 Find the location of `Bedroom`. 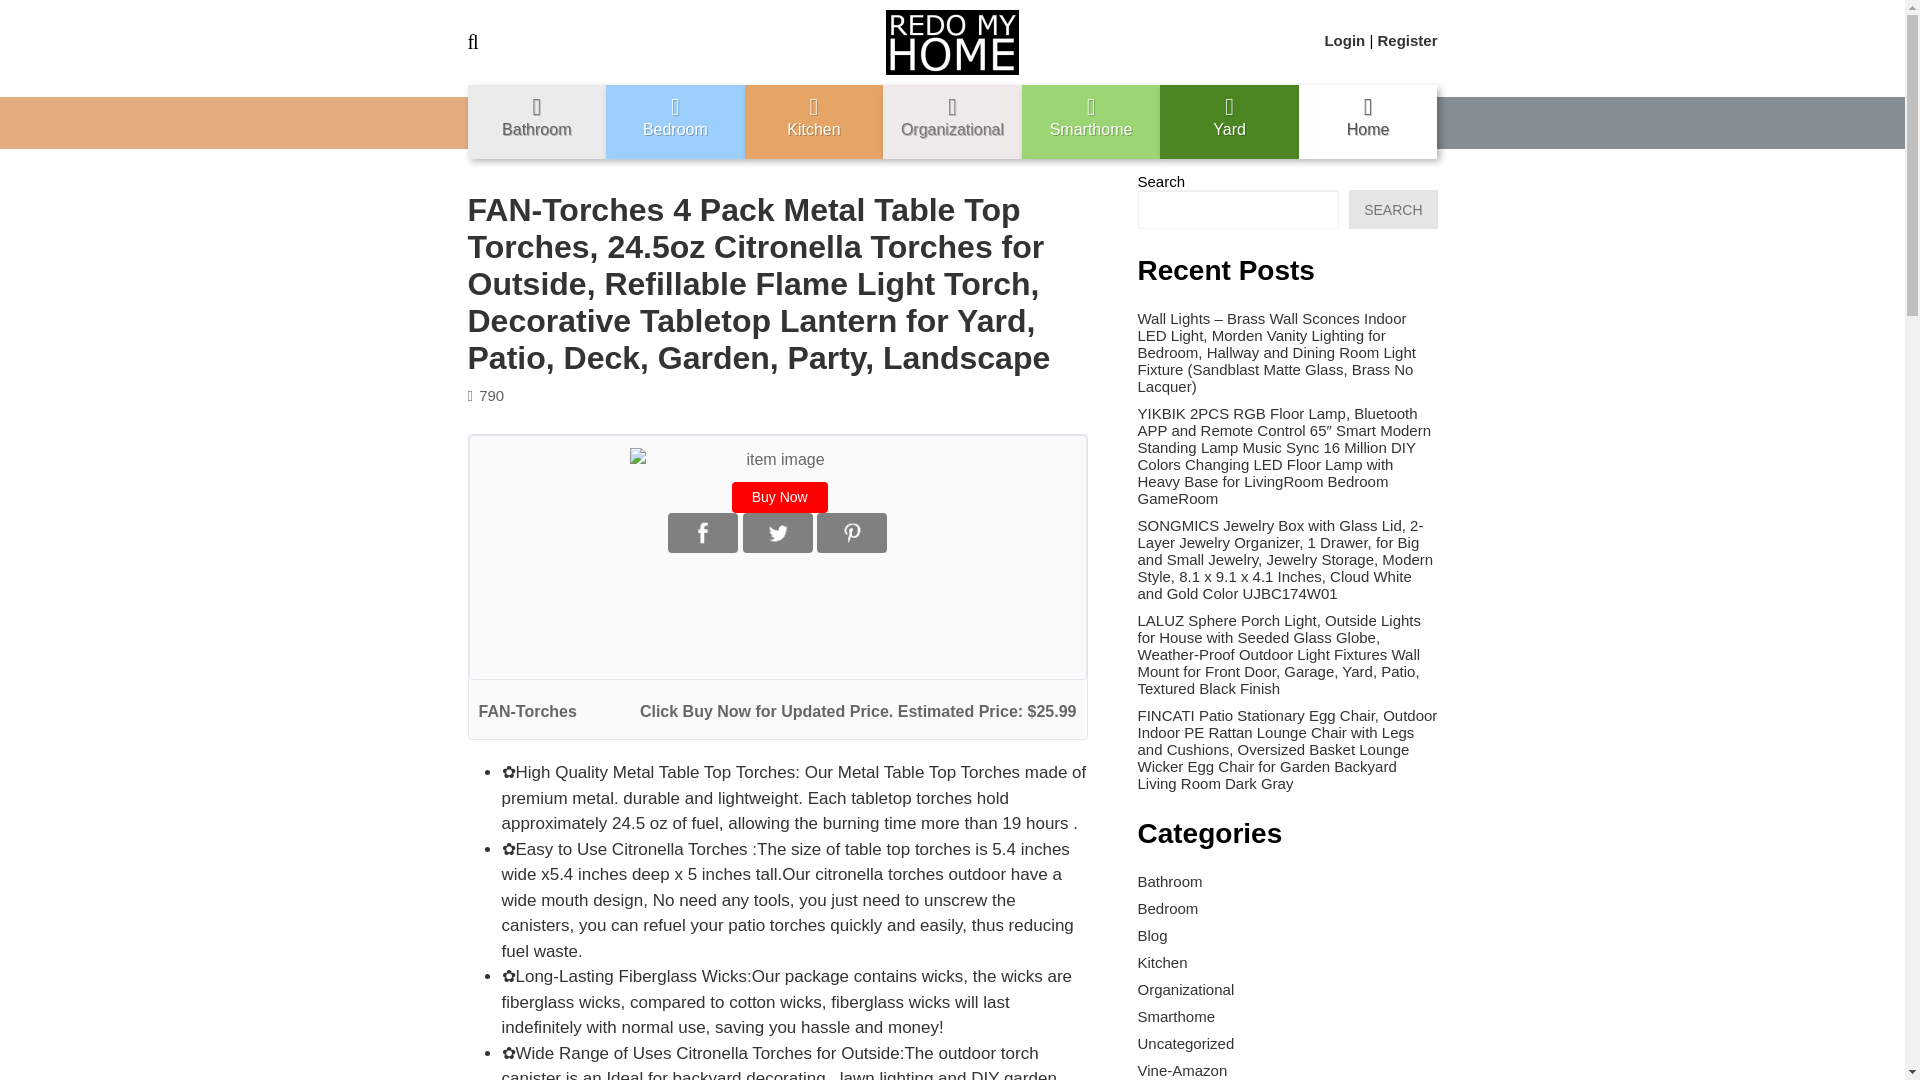

Bedroom is located at coordinates (1168, 908).